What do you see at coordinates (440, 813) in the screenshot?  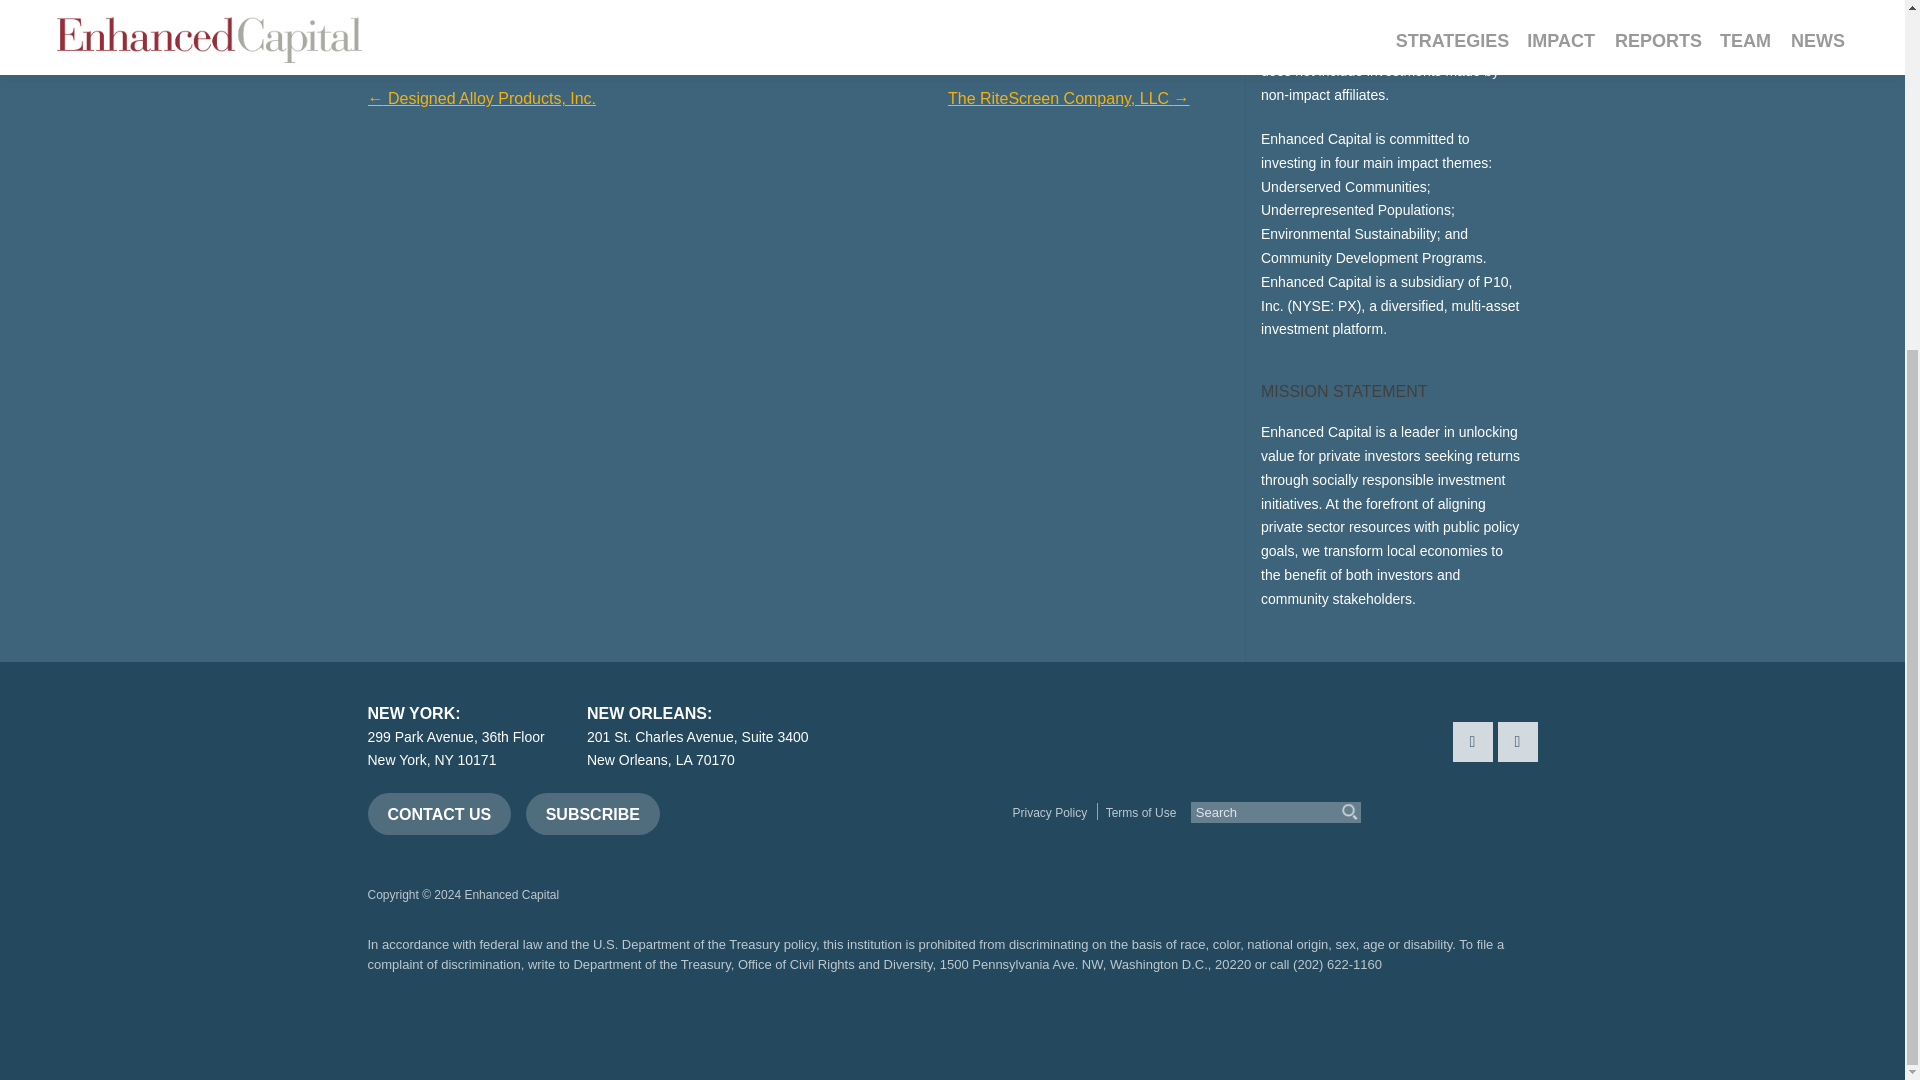 I see `CONTACT US` at bounding box center [440, 813].